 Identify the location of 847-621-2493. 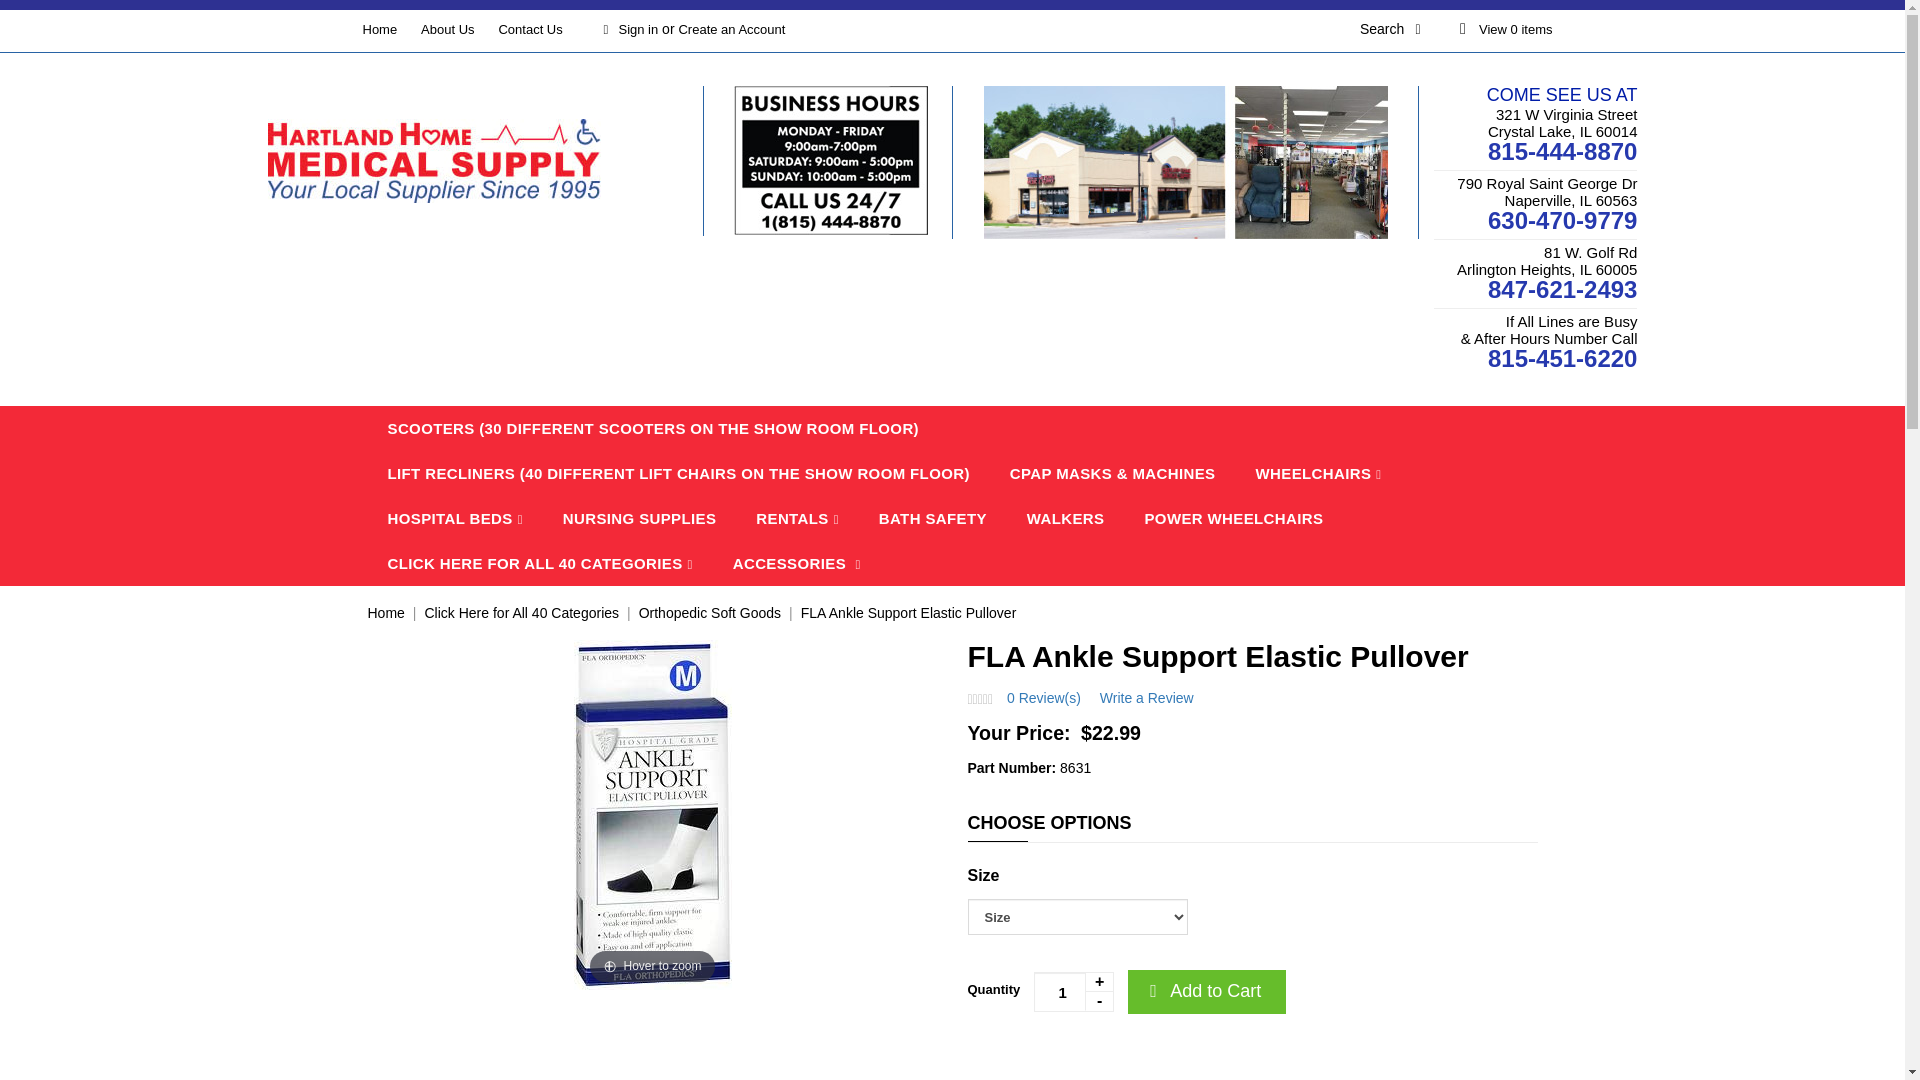
(1562, 290).